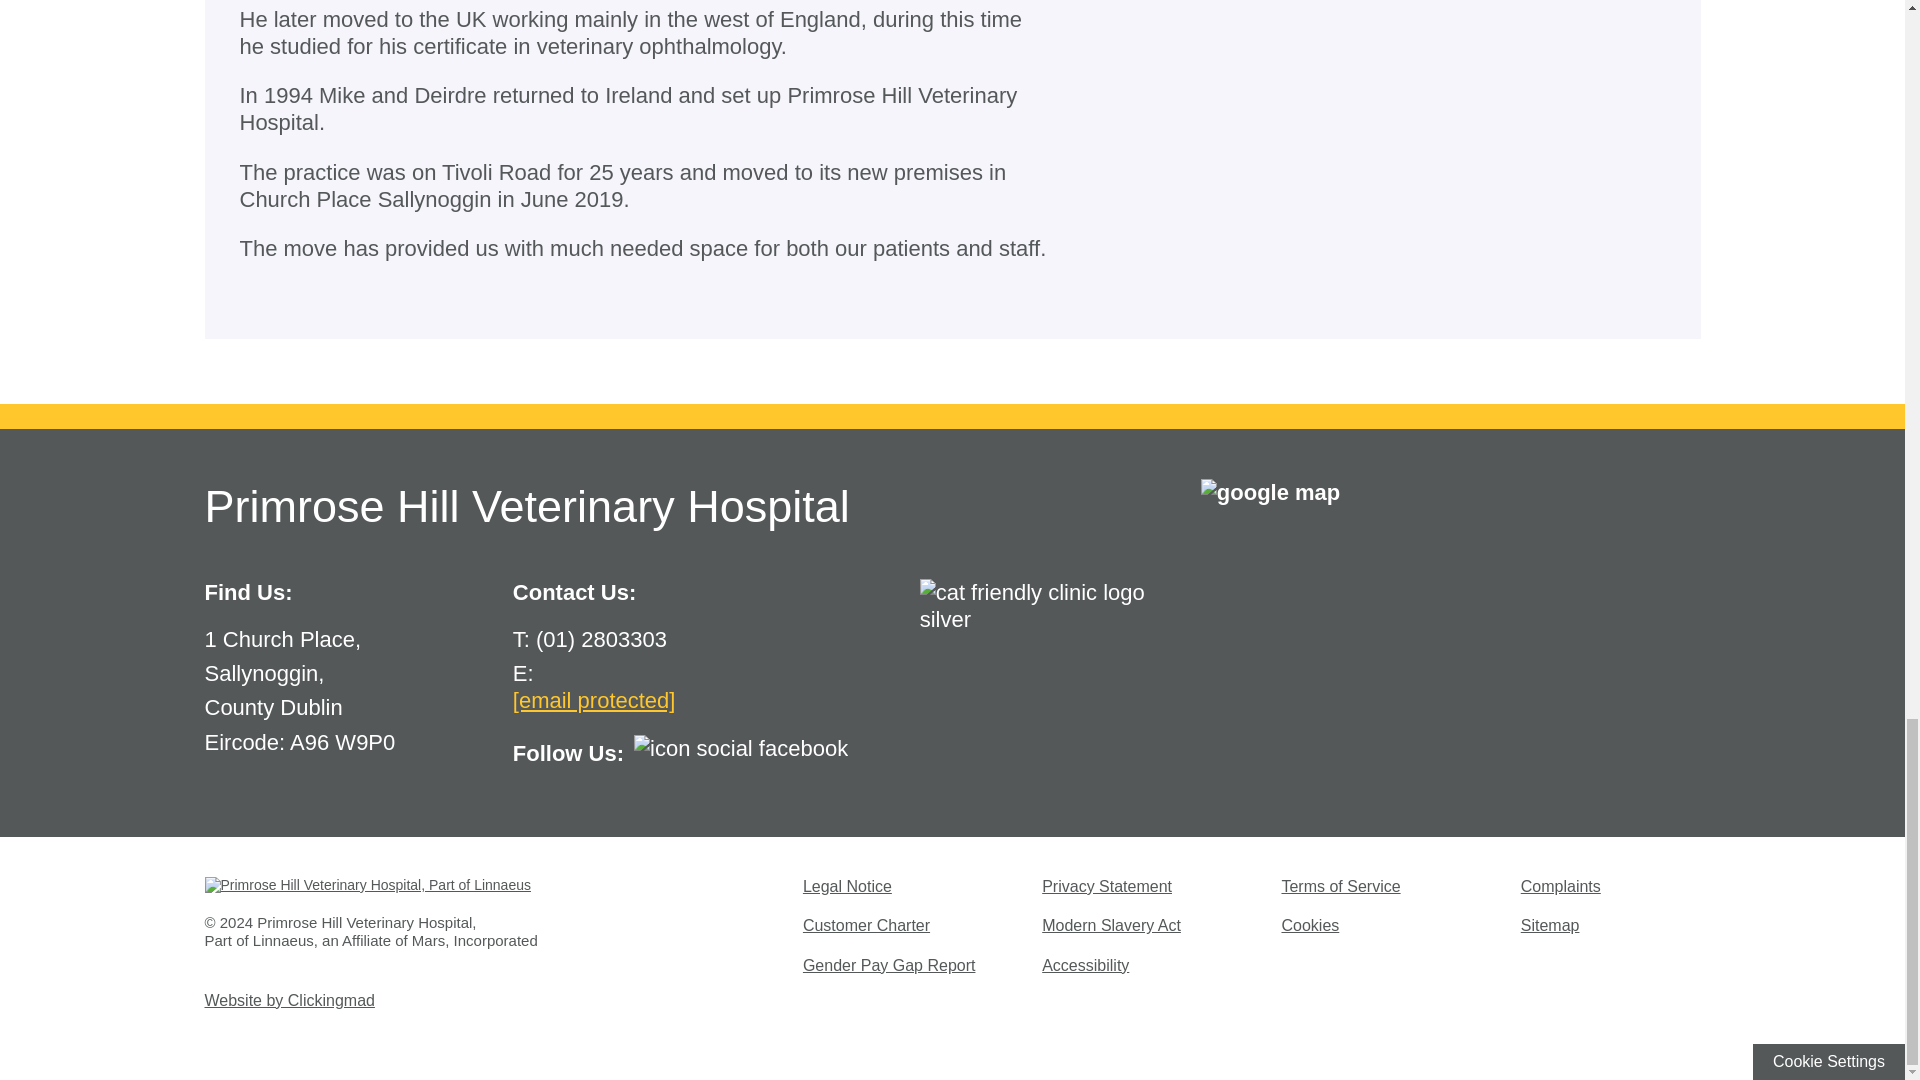 This screenshot has width=1920, height=1080. I want to click on Website Development by Clickingmad, so click(288, 1000).